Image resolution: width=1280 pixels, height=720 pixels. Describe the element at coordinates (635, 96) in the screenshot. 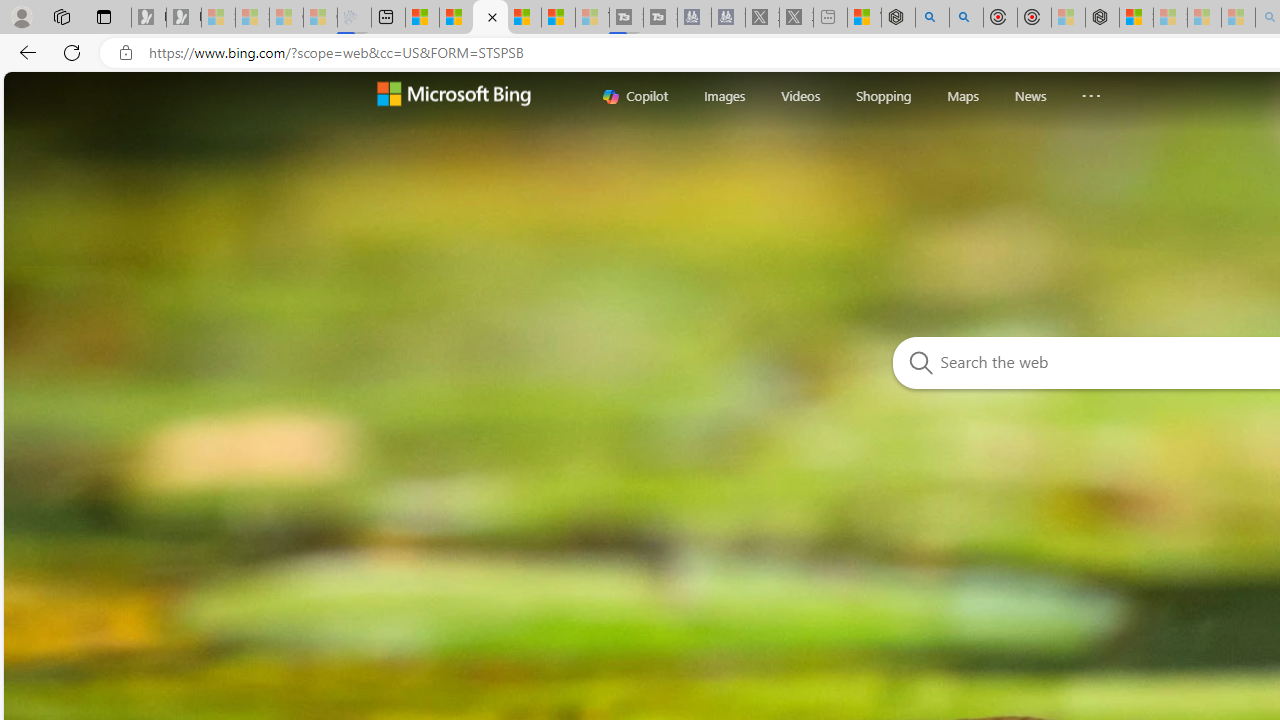

I see `Copilot` at that location.